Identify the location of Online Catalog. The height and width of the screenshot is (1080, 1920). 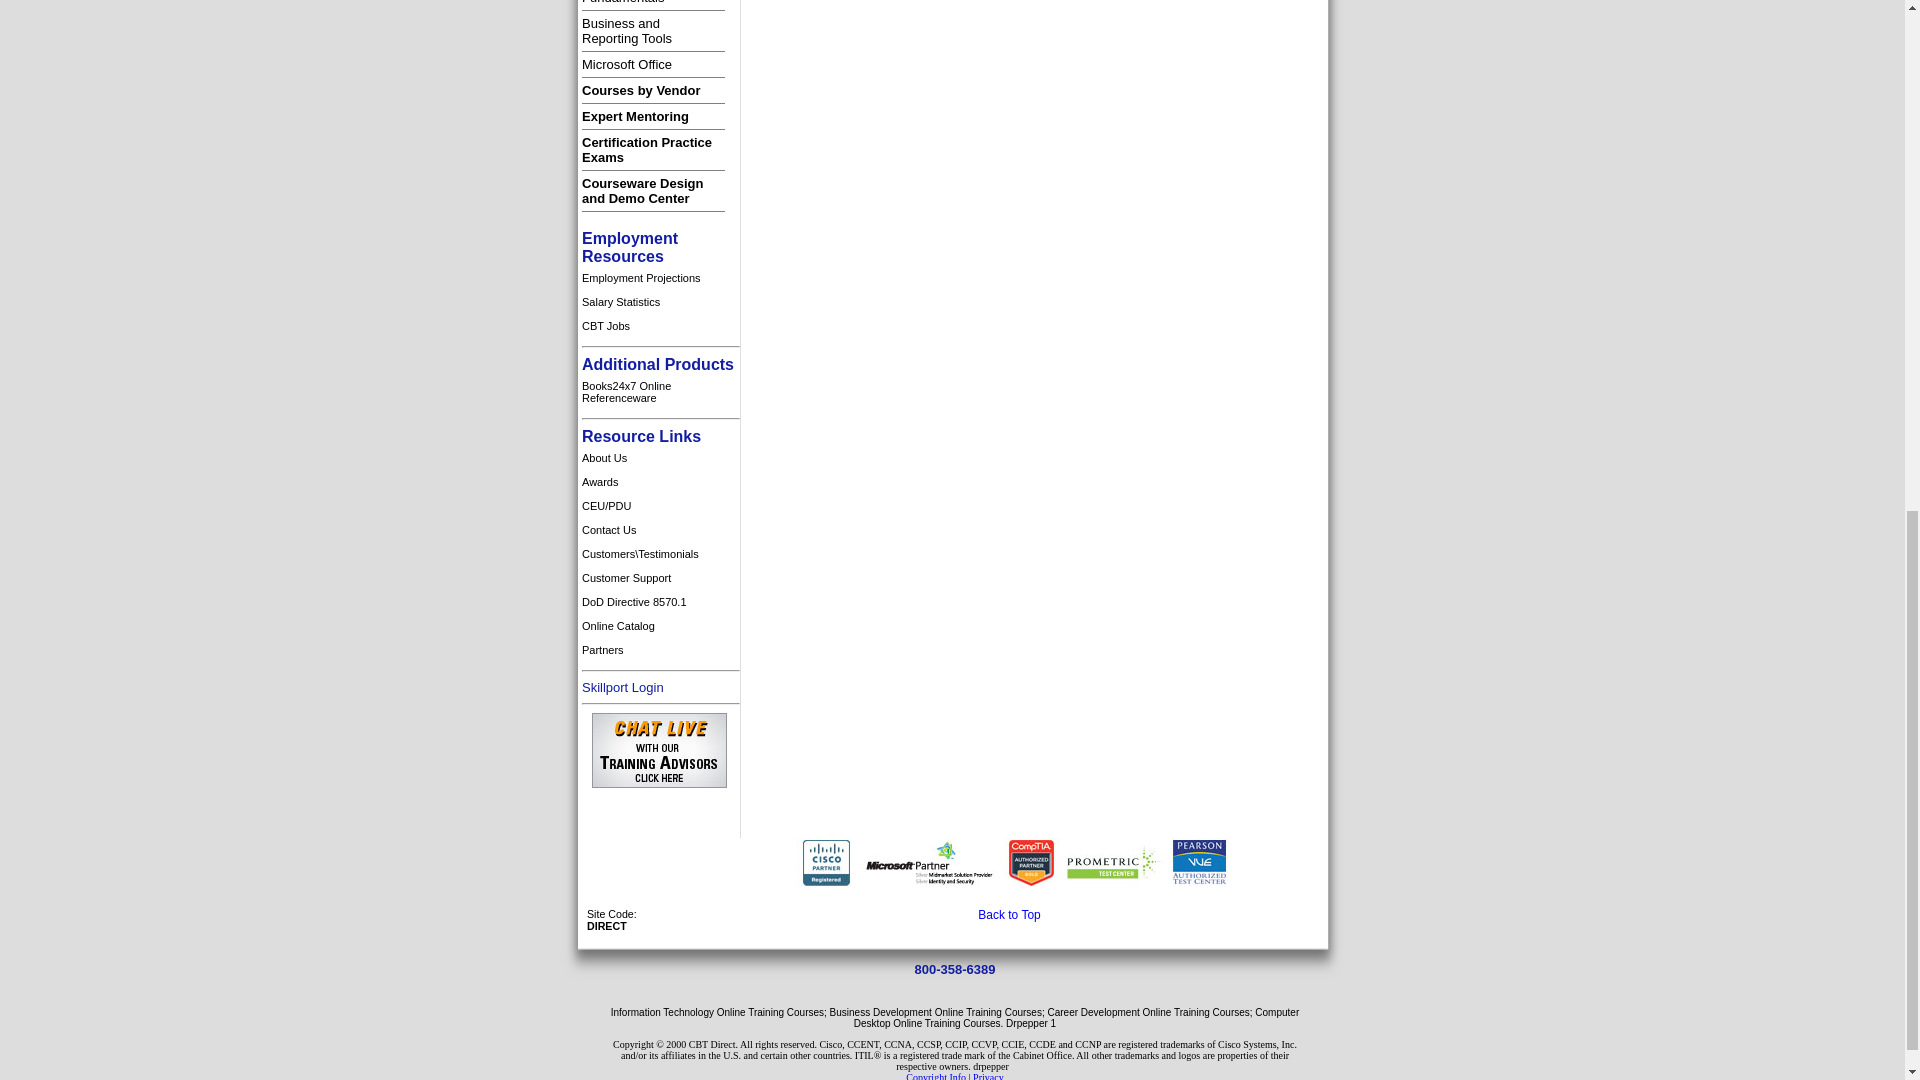
(660, 458).